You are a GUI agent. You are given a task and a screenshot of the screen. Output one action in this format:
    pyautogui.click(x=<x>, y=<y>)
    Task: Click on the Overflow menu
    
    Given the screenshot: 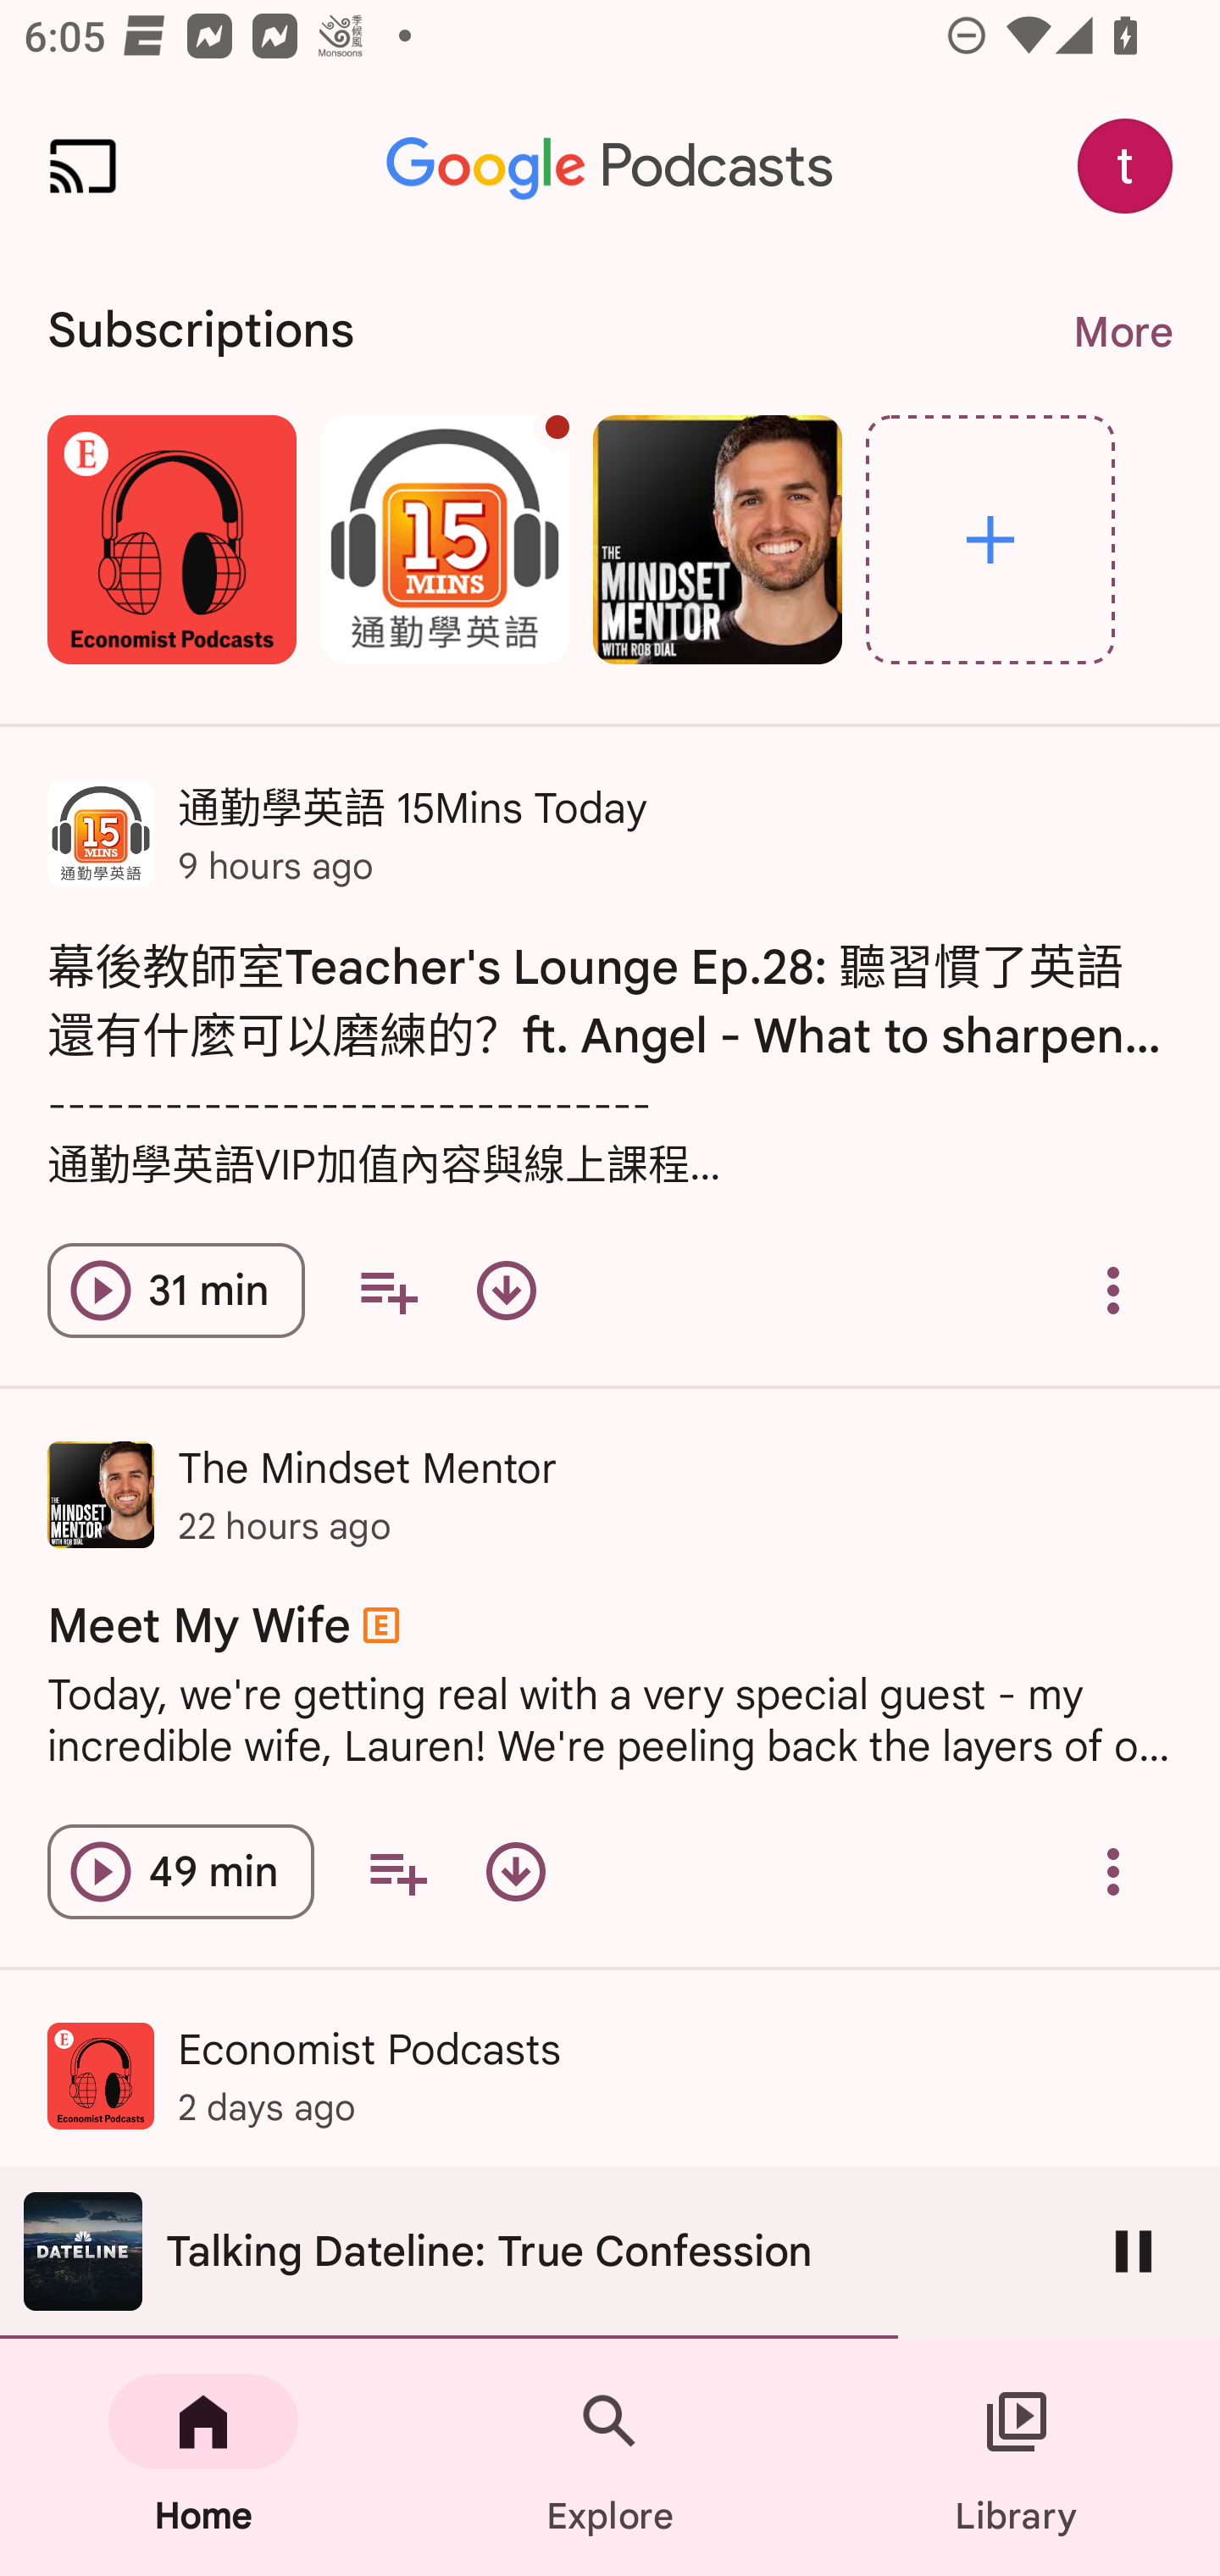 What is the action you would take?
    pyautogui.click(x=1113, y=1871)
    